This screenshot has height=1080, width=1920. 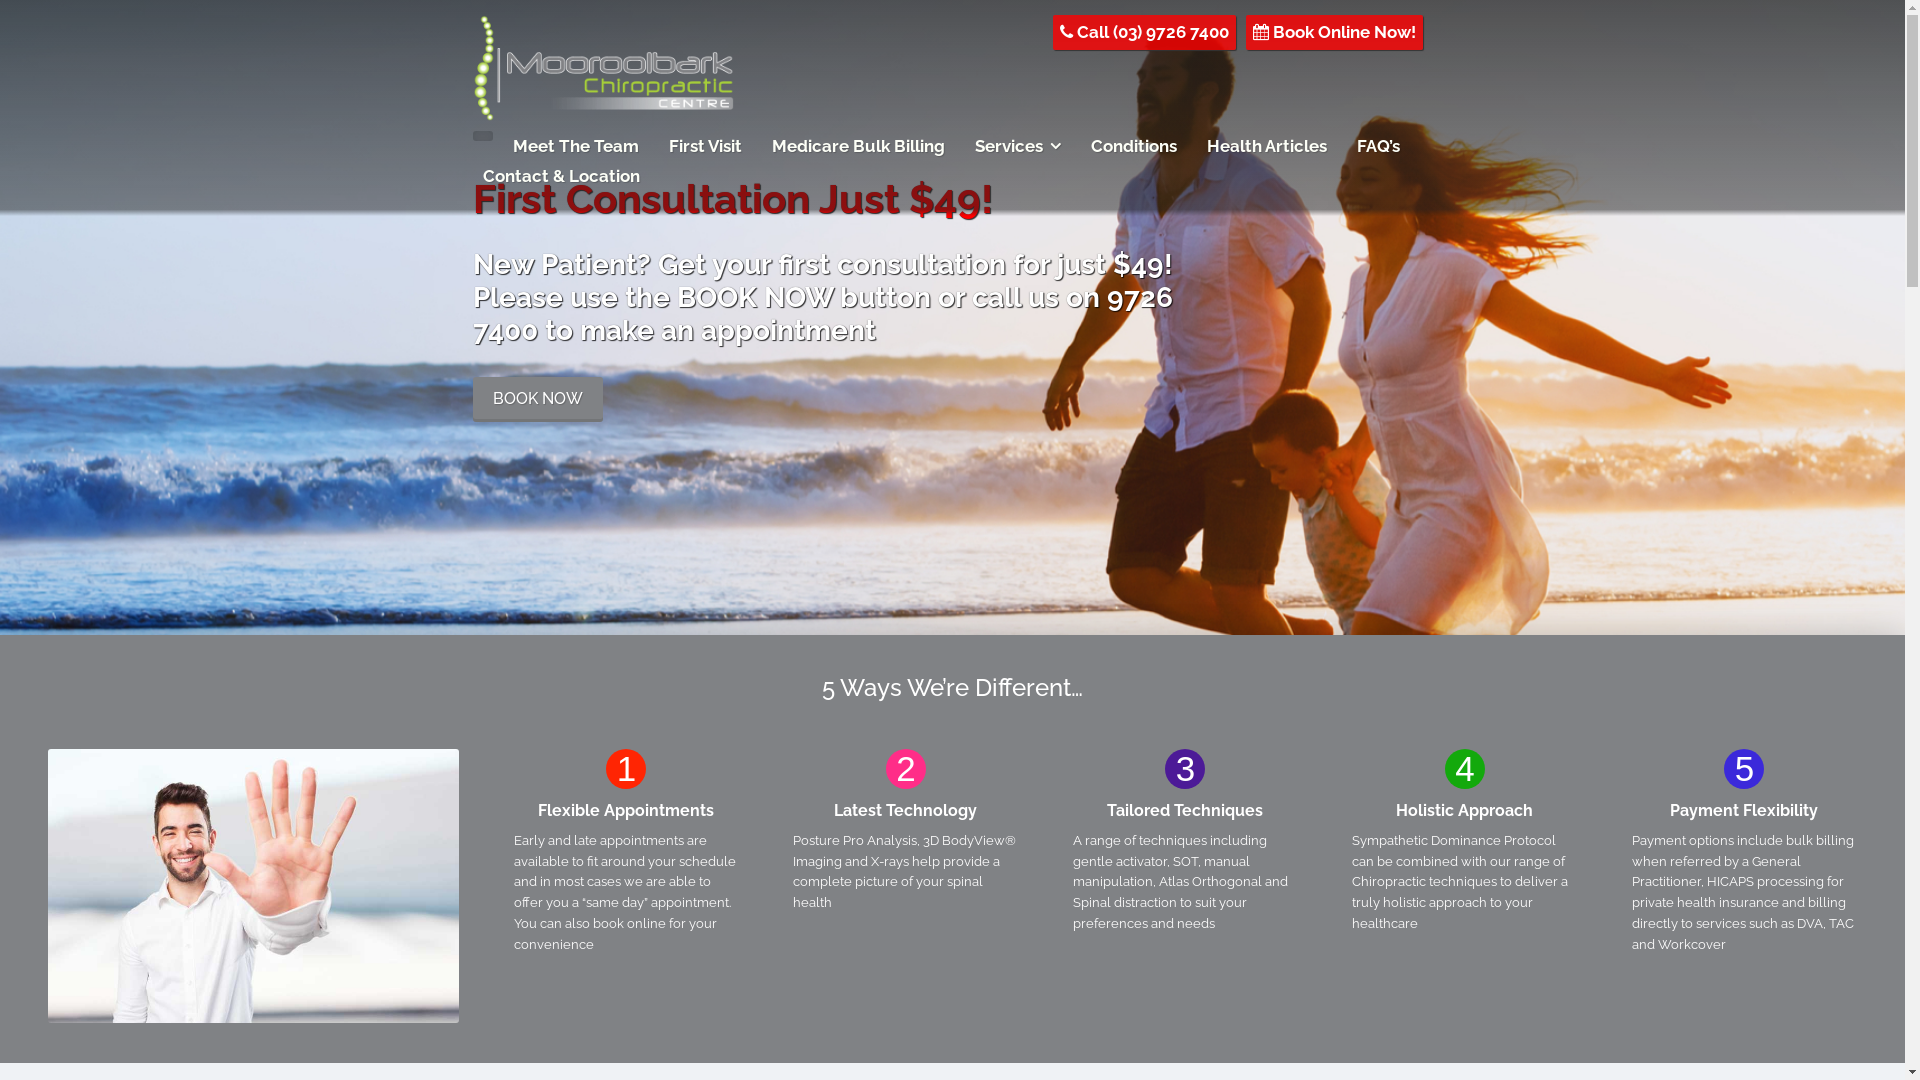 What do you see at coordinates (1133, 146) in the screenshot?
I see `Conditions` at bounding box center [1133, 146].